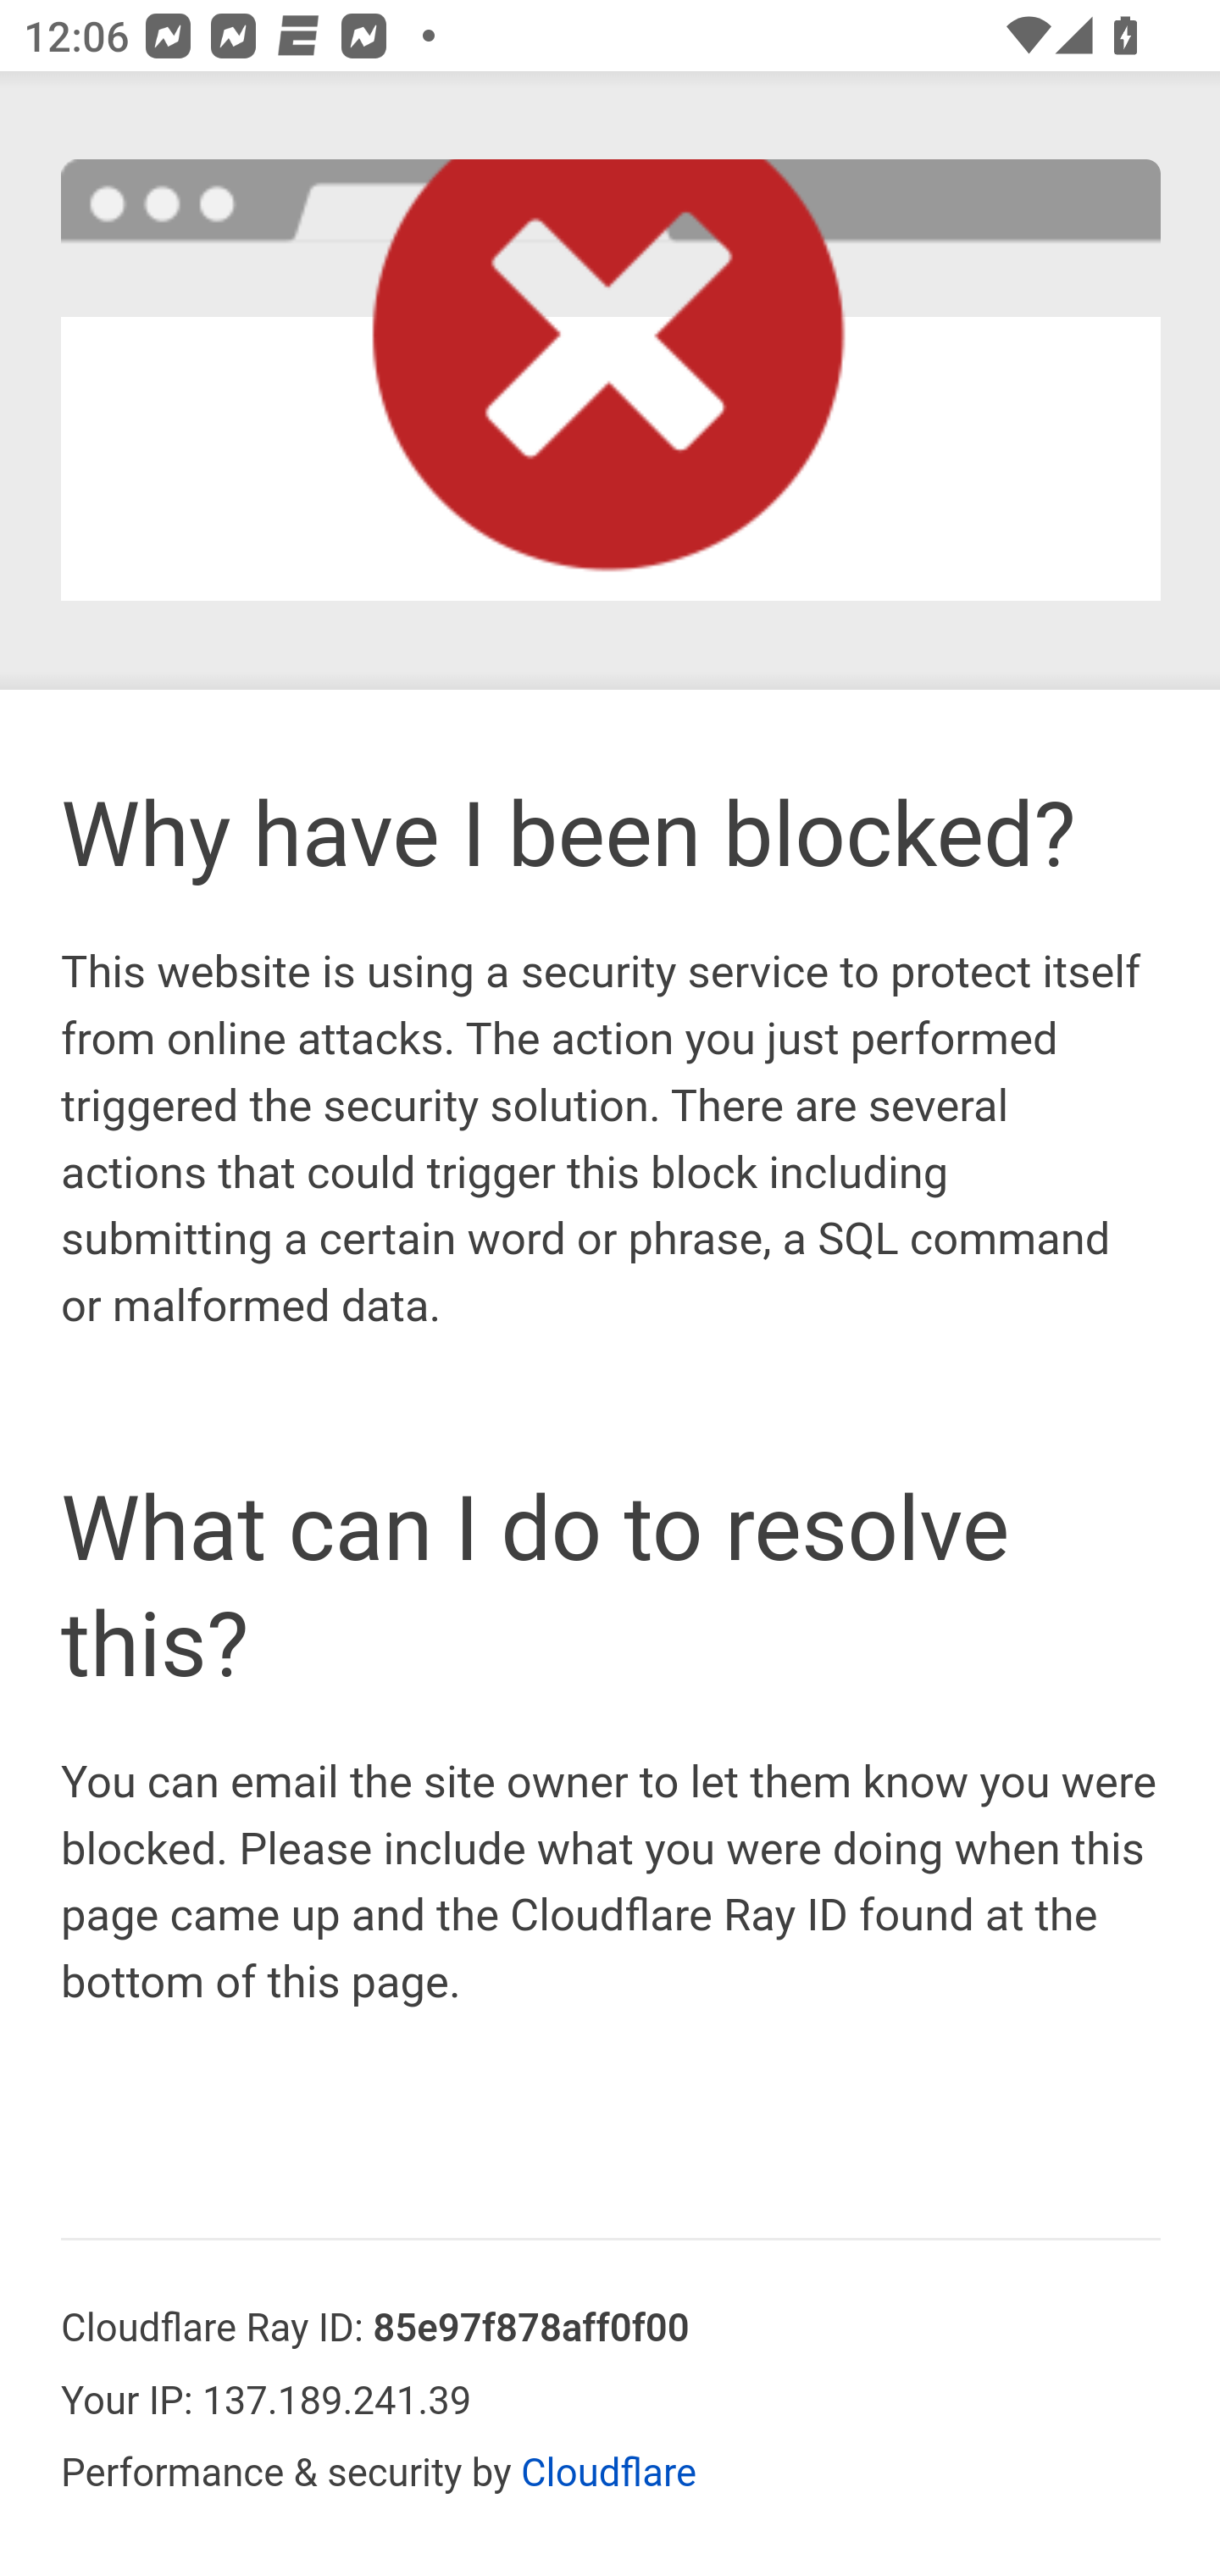  I want to click on Cloudflare, so click(609, 2475).